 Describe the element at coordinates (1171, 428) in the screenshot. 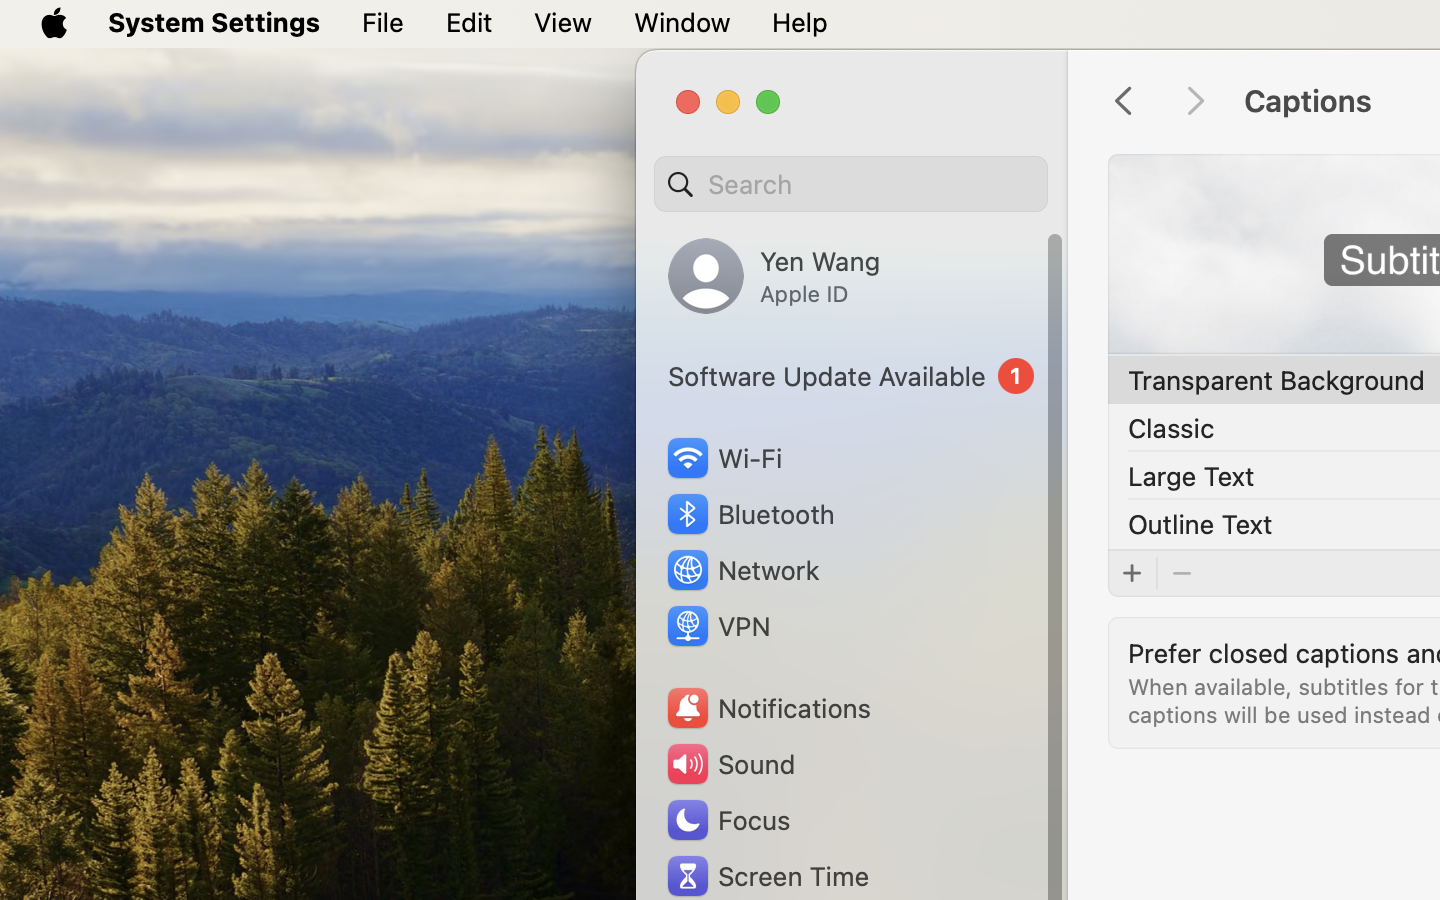

I see `Classic` at that location.